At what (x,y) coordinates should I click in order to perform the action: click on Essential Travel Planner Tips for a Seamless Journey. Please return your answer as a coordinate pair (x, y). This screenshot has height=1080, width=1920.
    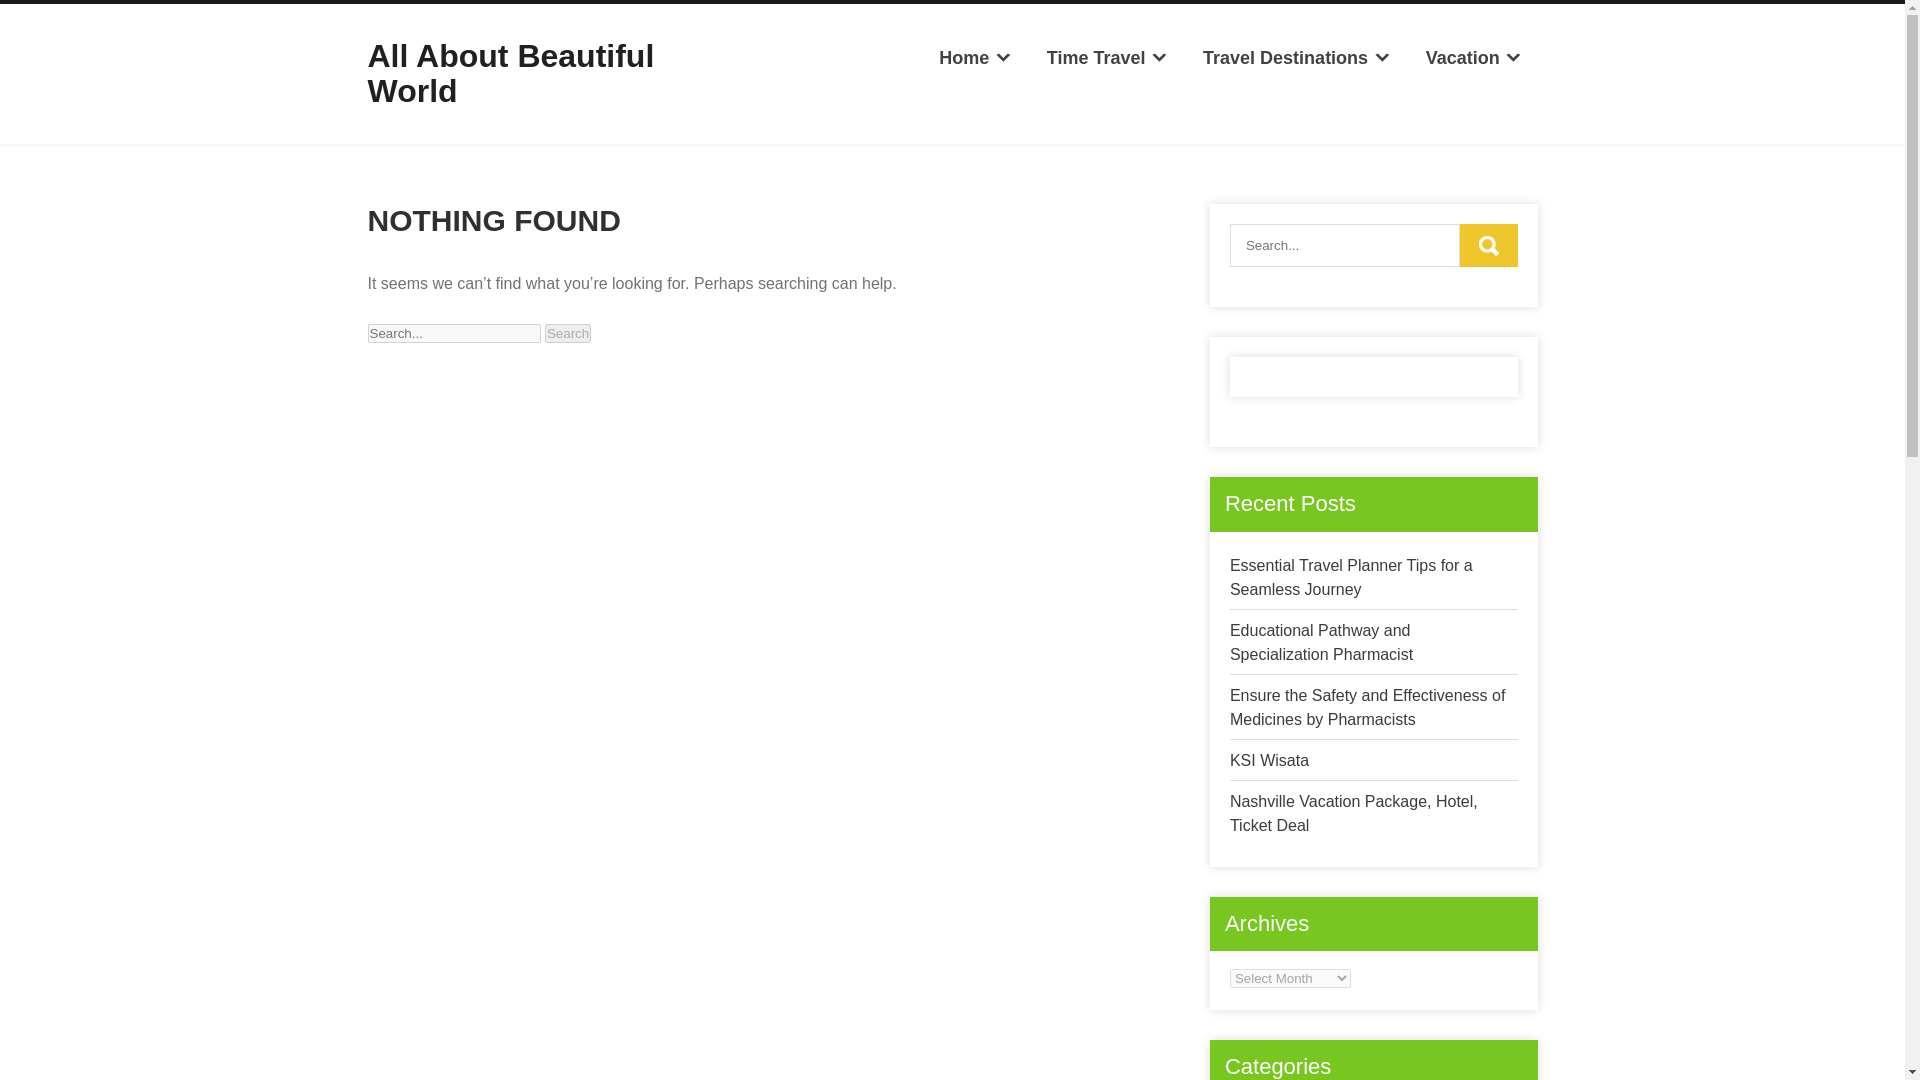
    Looking at the image, I should click on (1351, 578).